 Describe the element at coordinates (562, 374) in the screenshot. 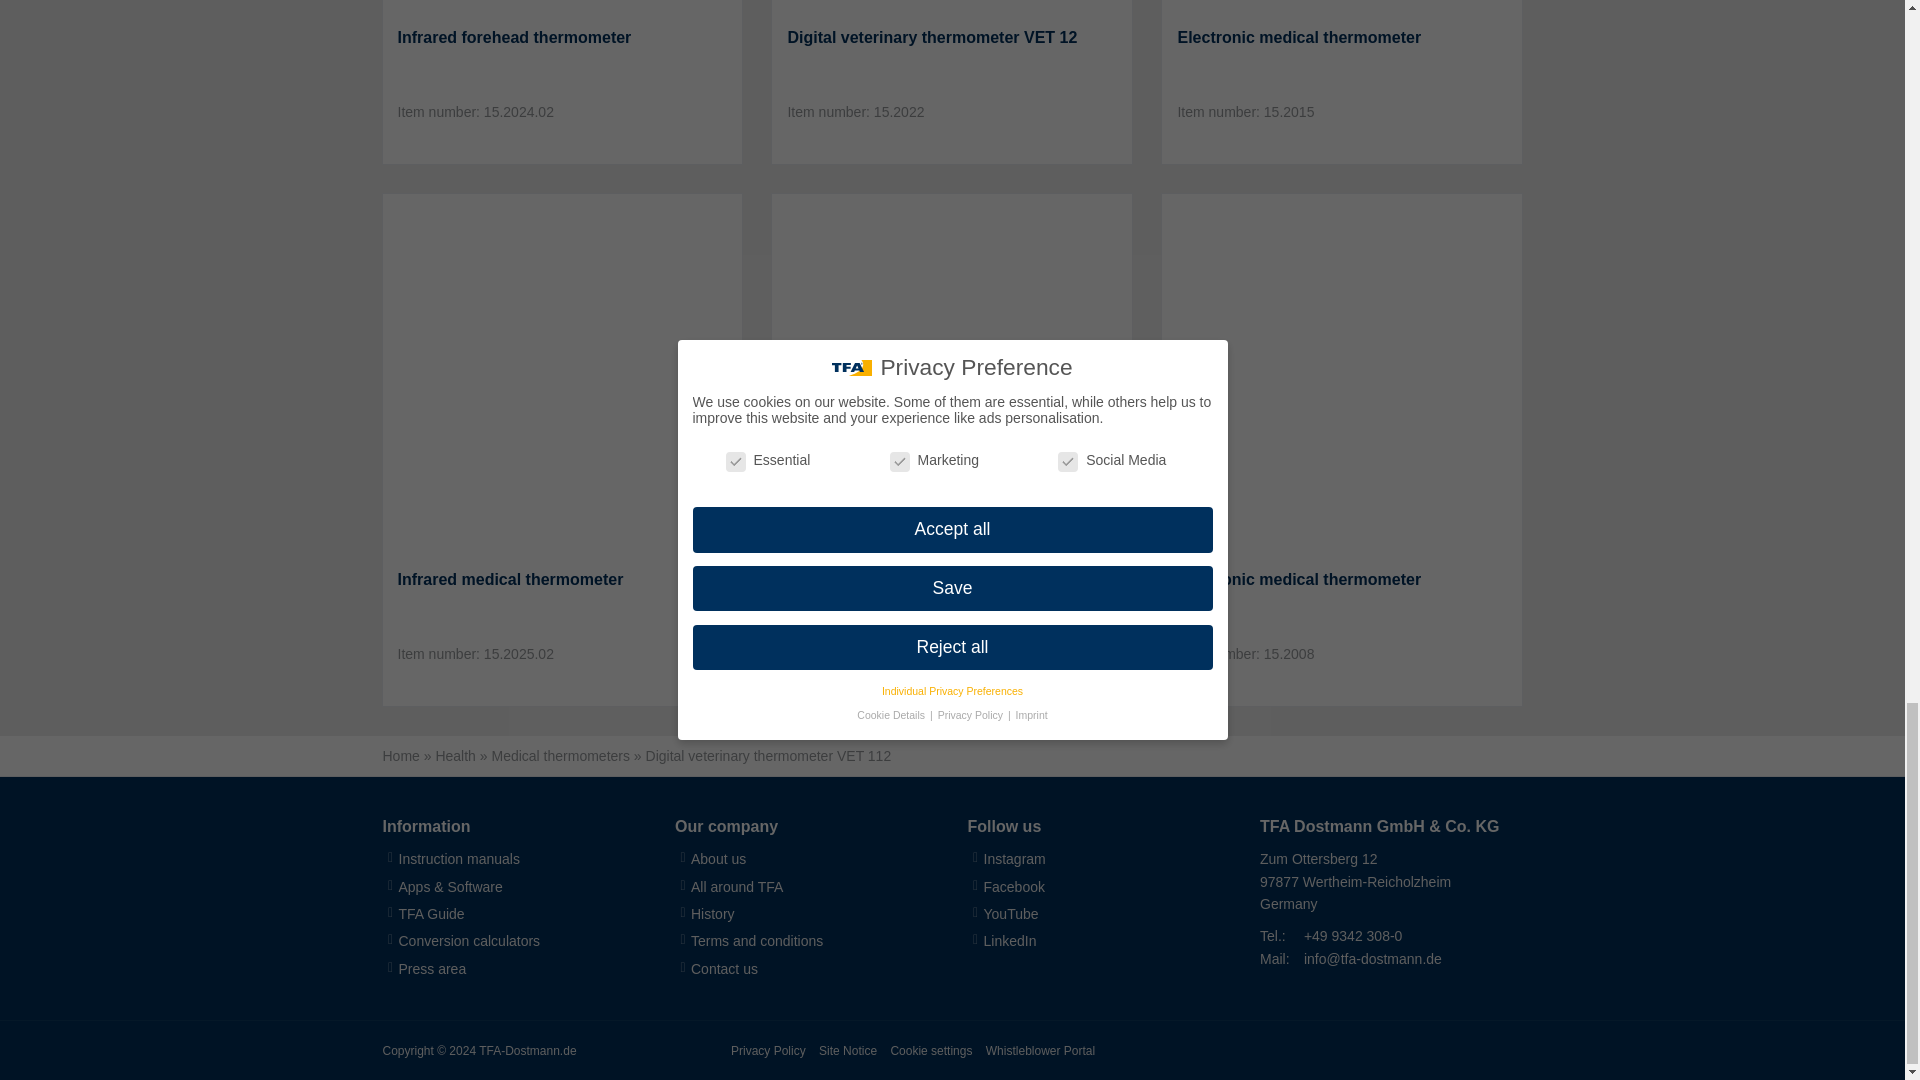

I see `Infrared medical thermometer` at that location.